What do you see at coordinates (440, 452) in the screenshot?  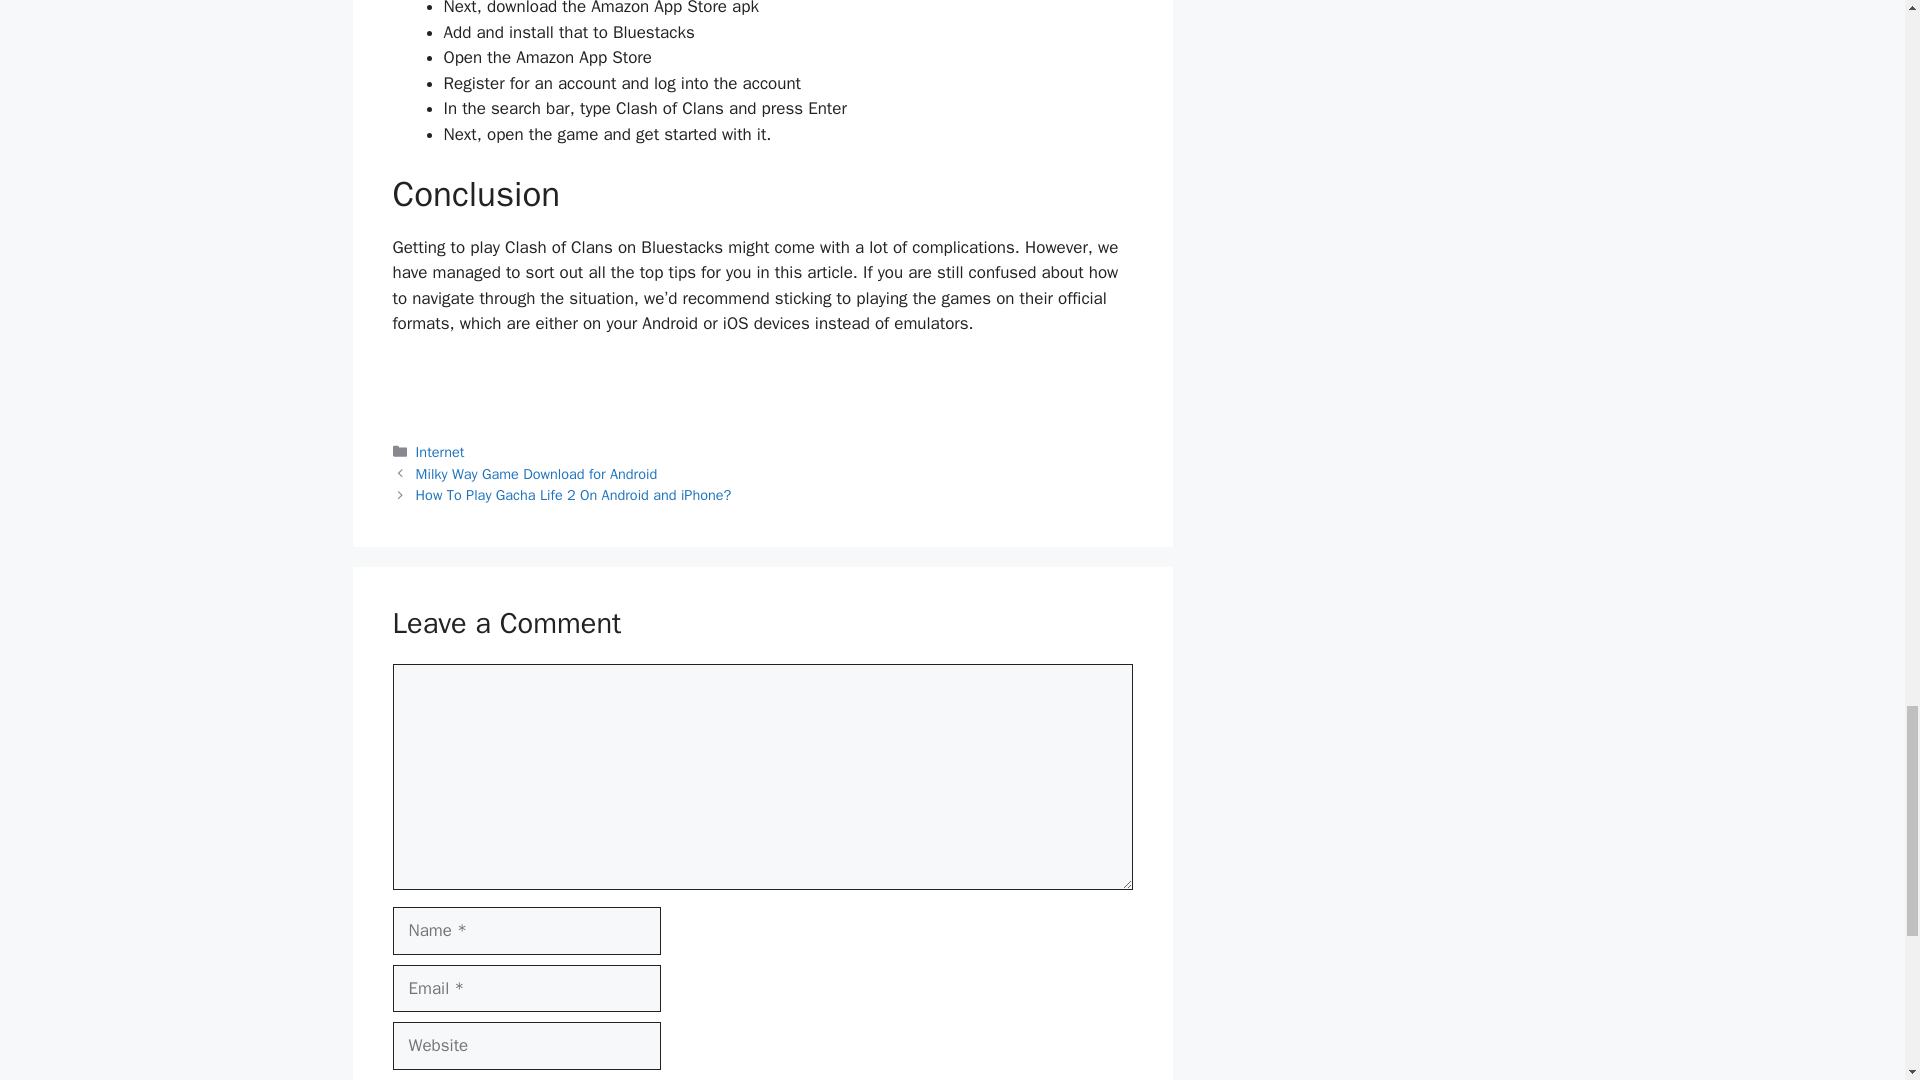 I see `Internet` at bounding box center [440, 452].